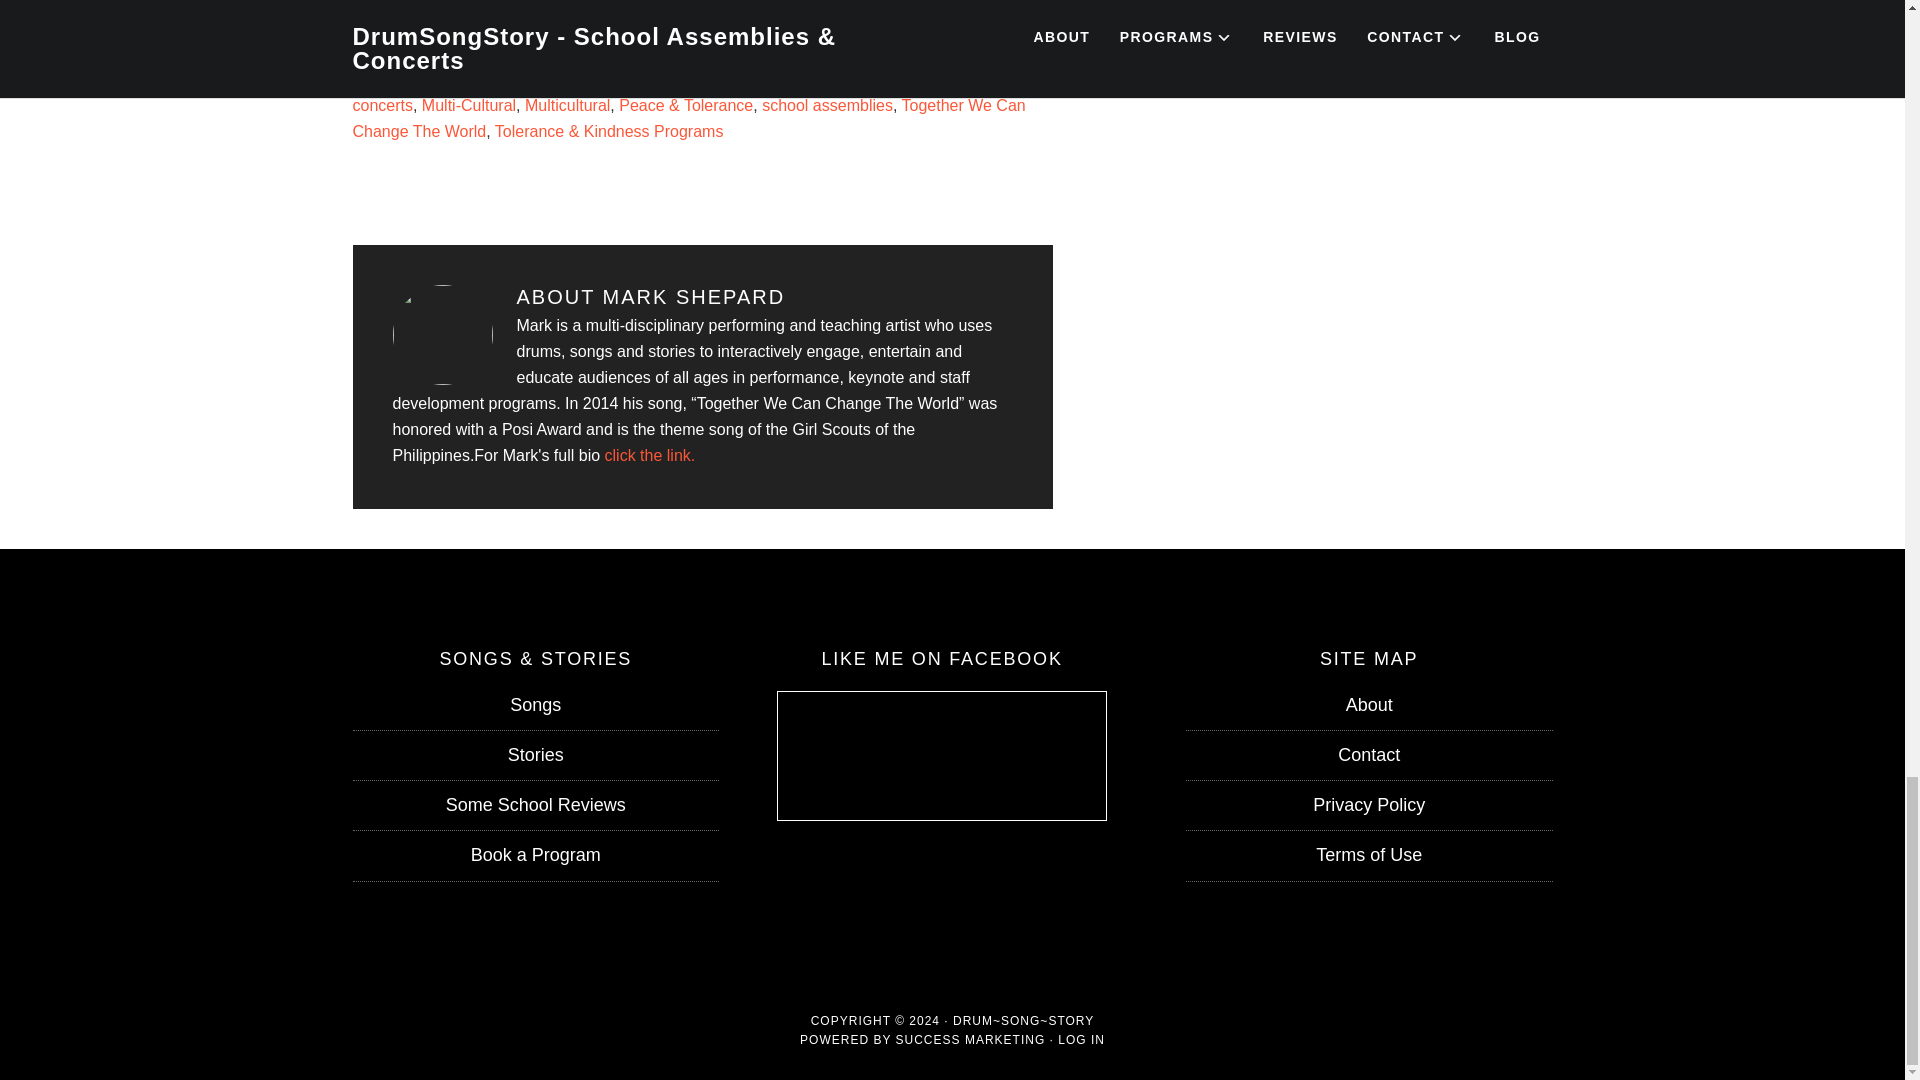  Describe the element at coordinates (528, 21) in the screenshot. I see `Linkedin` at that location.